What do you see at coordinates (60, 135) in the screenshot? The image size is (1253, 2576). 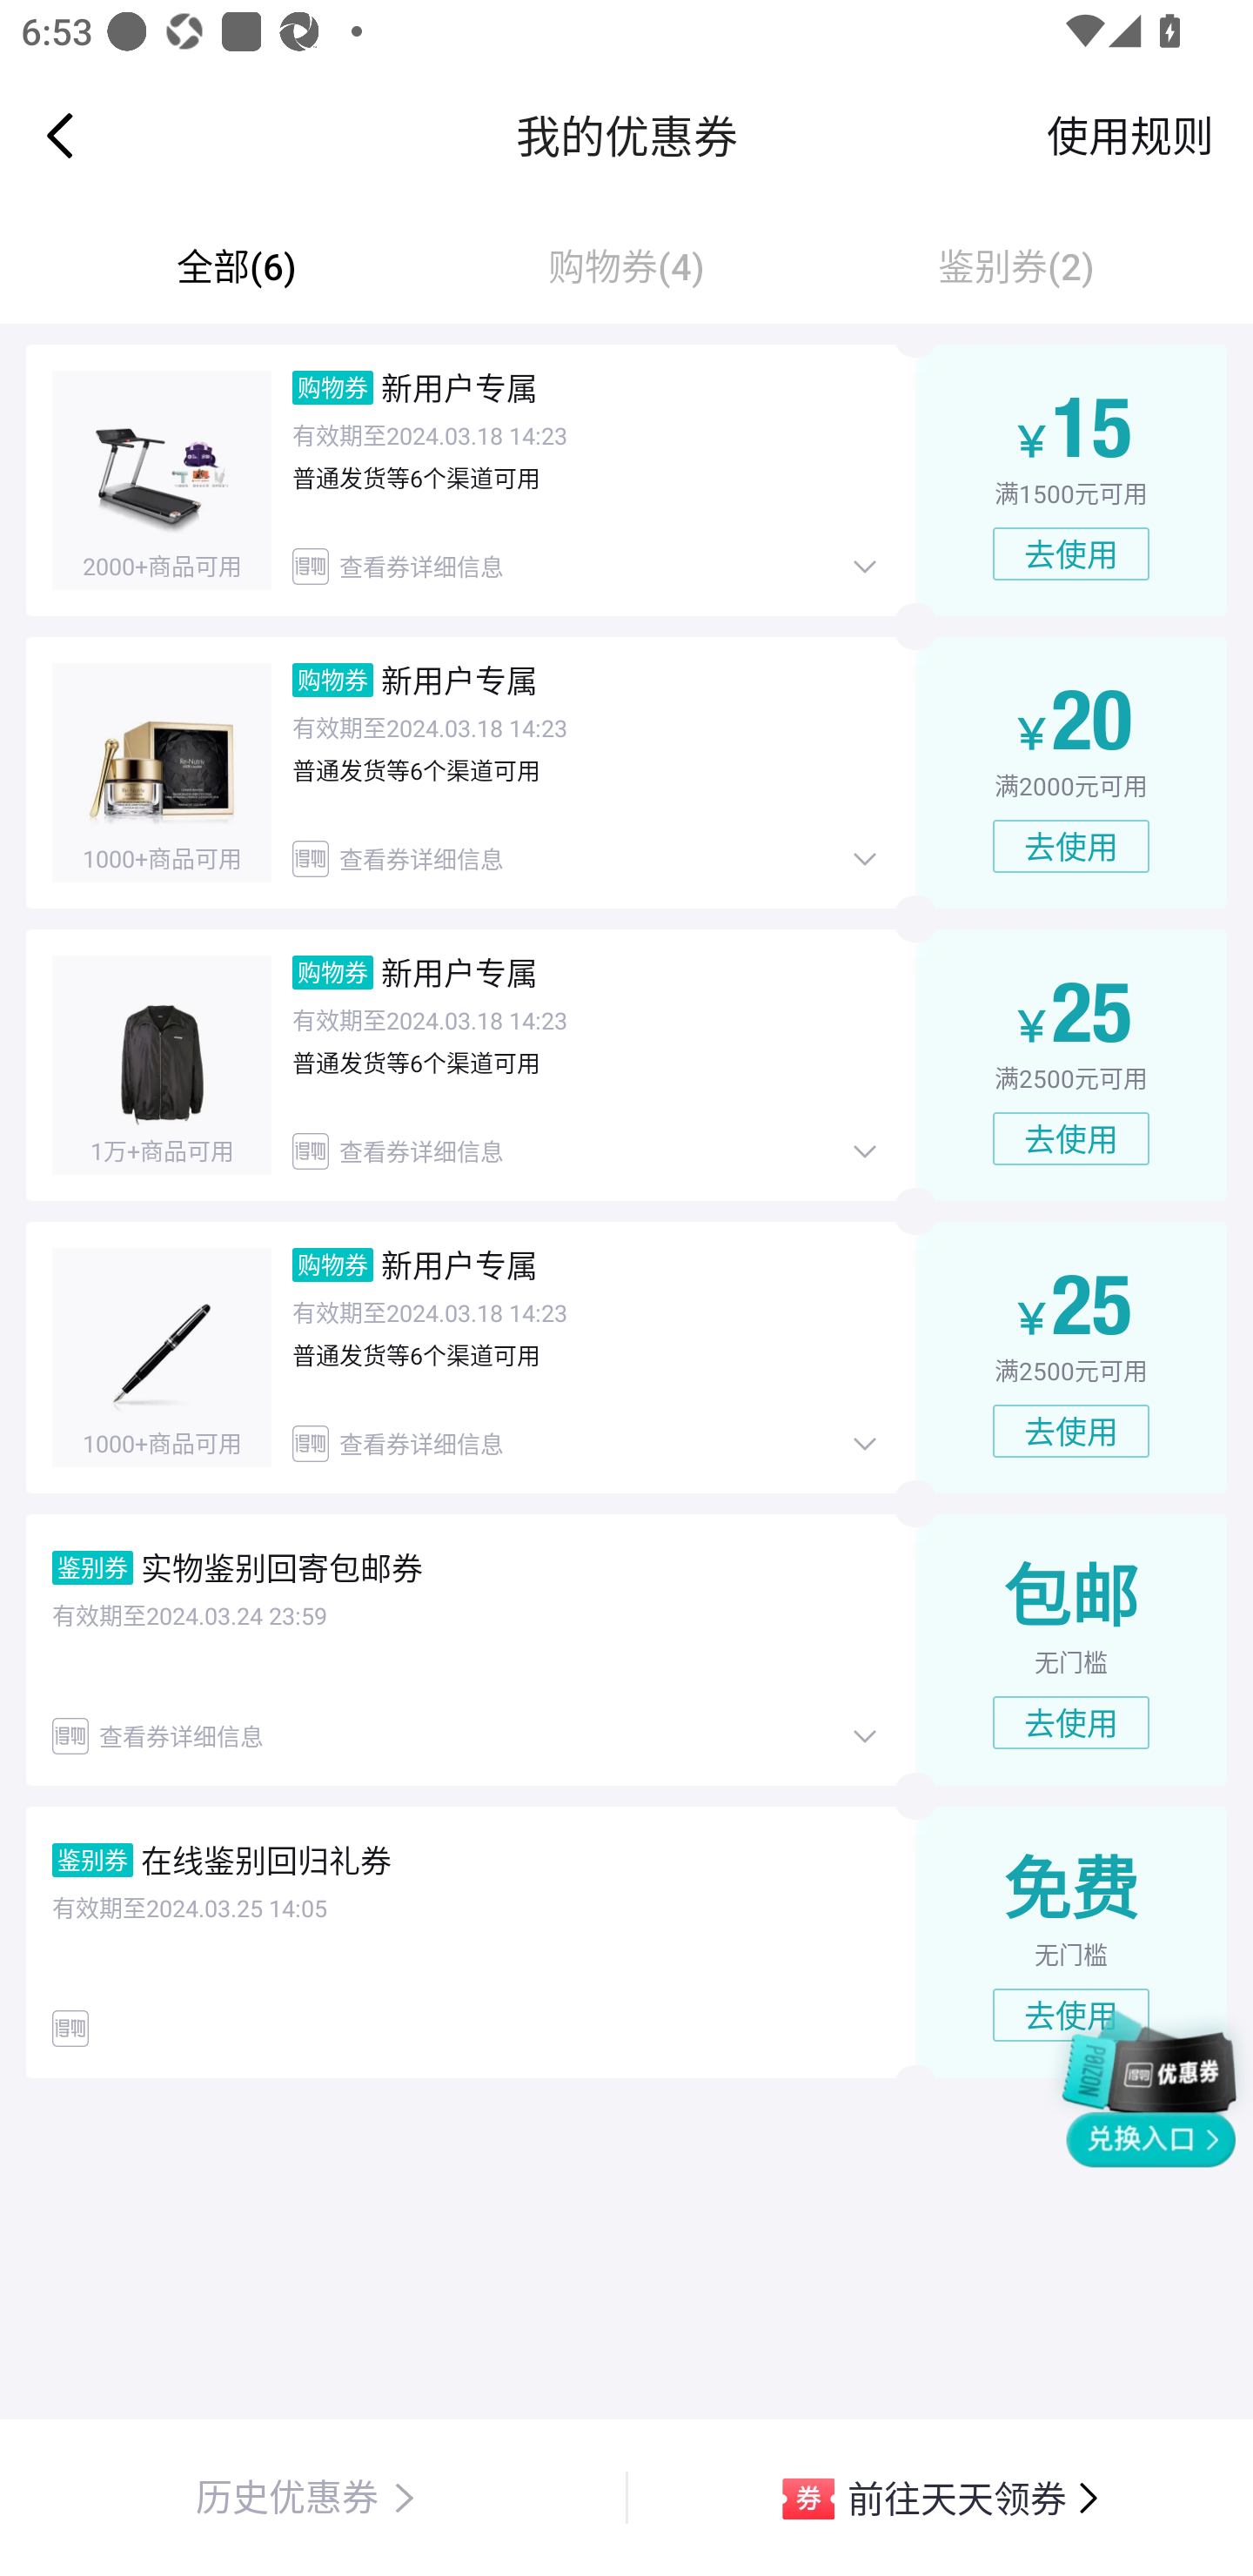 I see `Navigate up` at bounding box center [60, 135].